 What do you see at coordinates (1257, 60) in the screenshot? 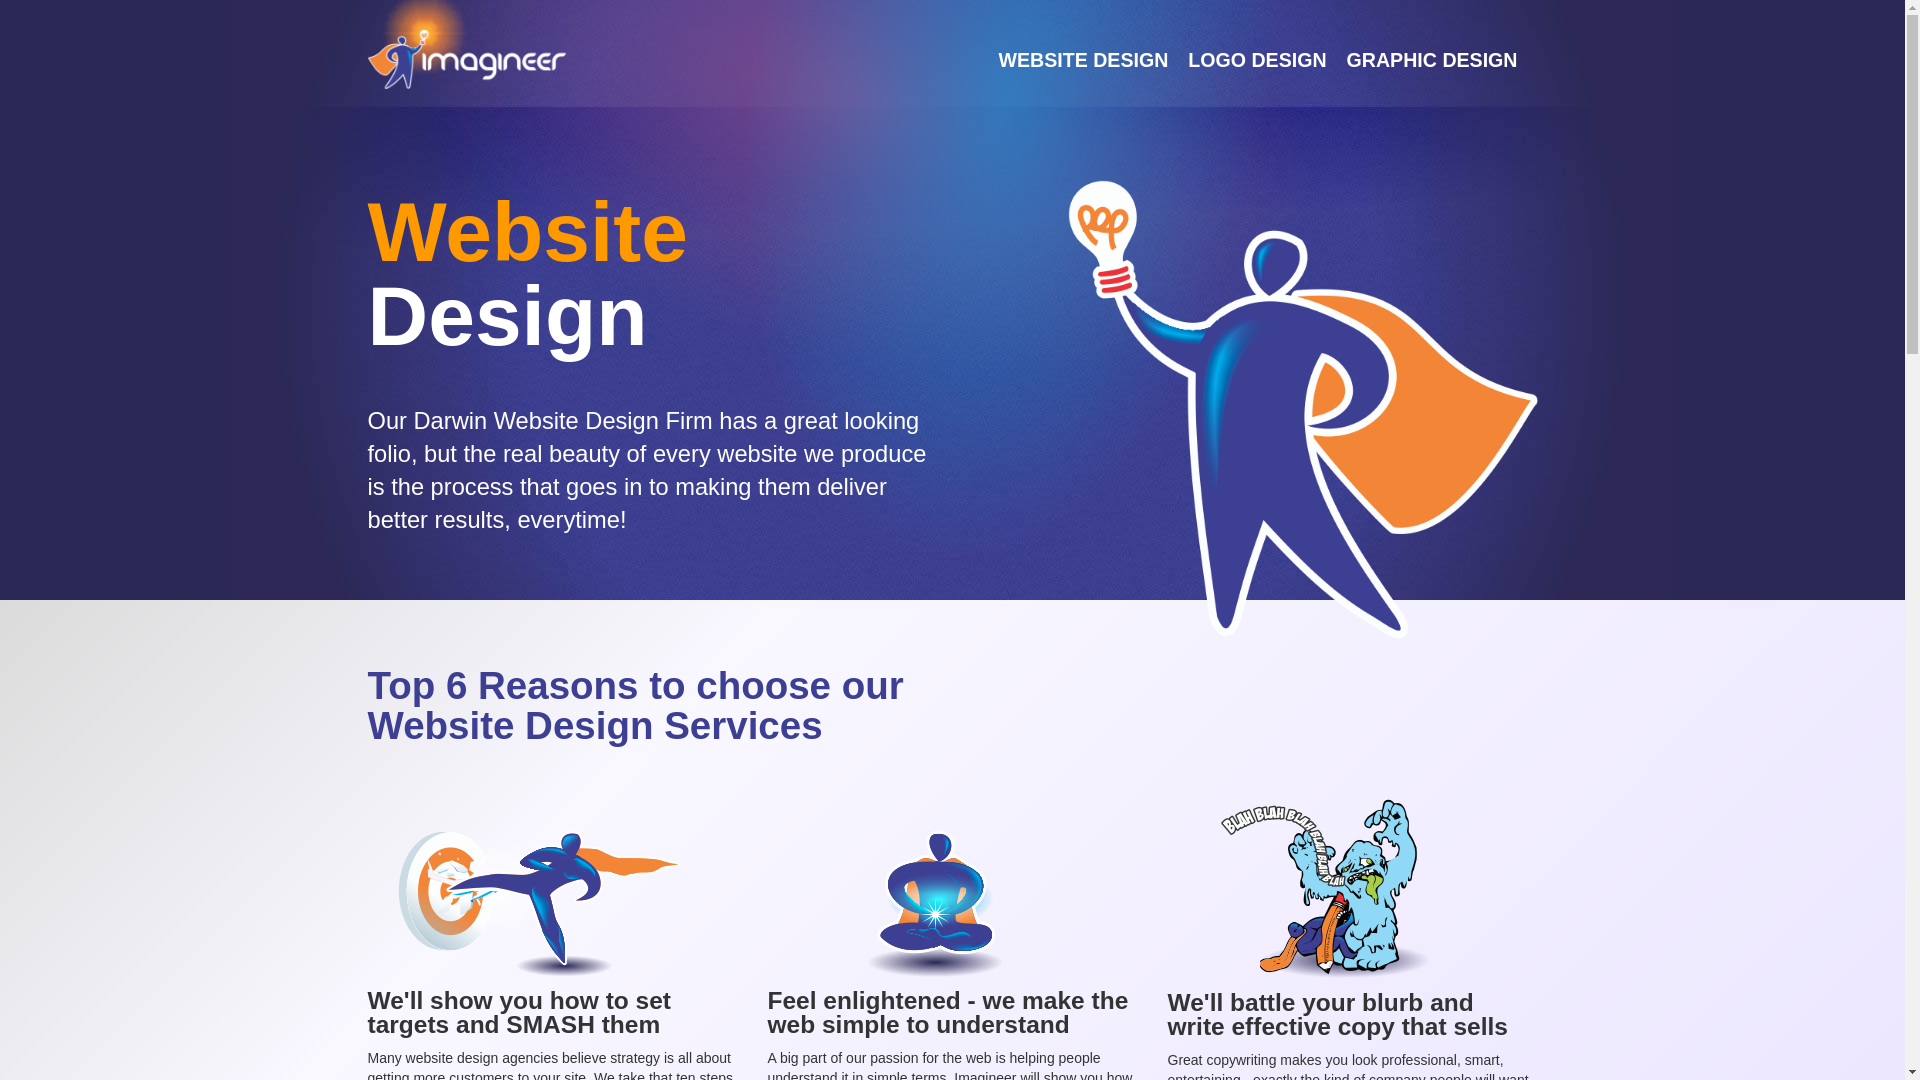
I see `LOGO DESIGN` at bounding box center [1257, 60].